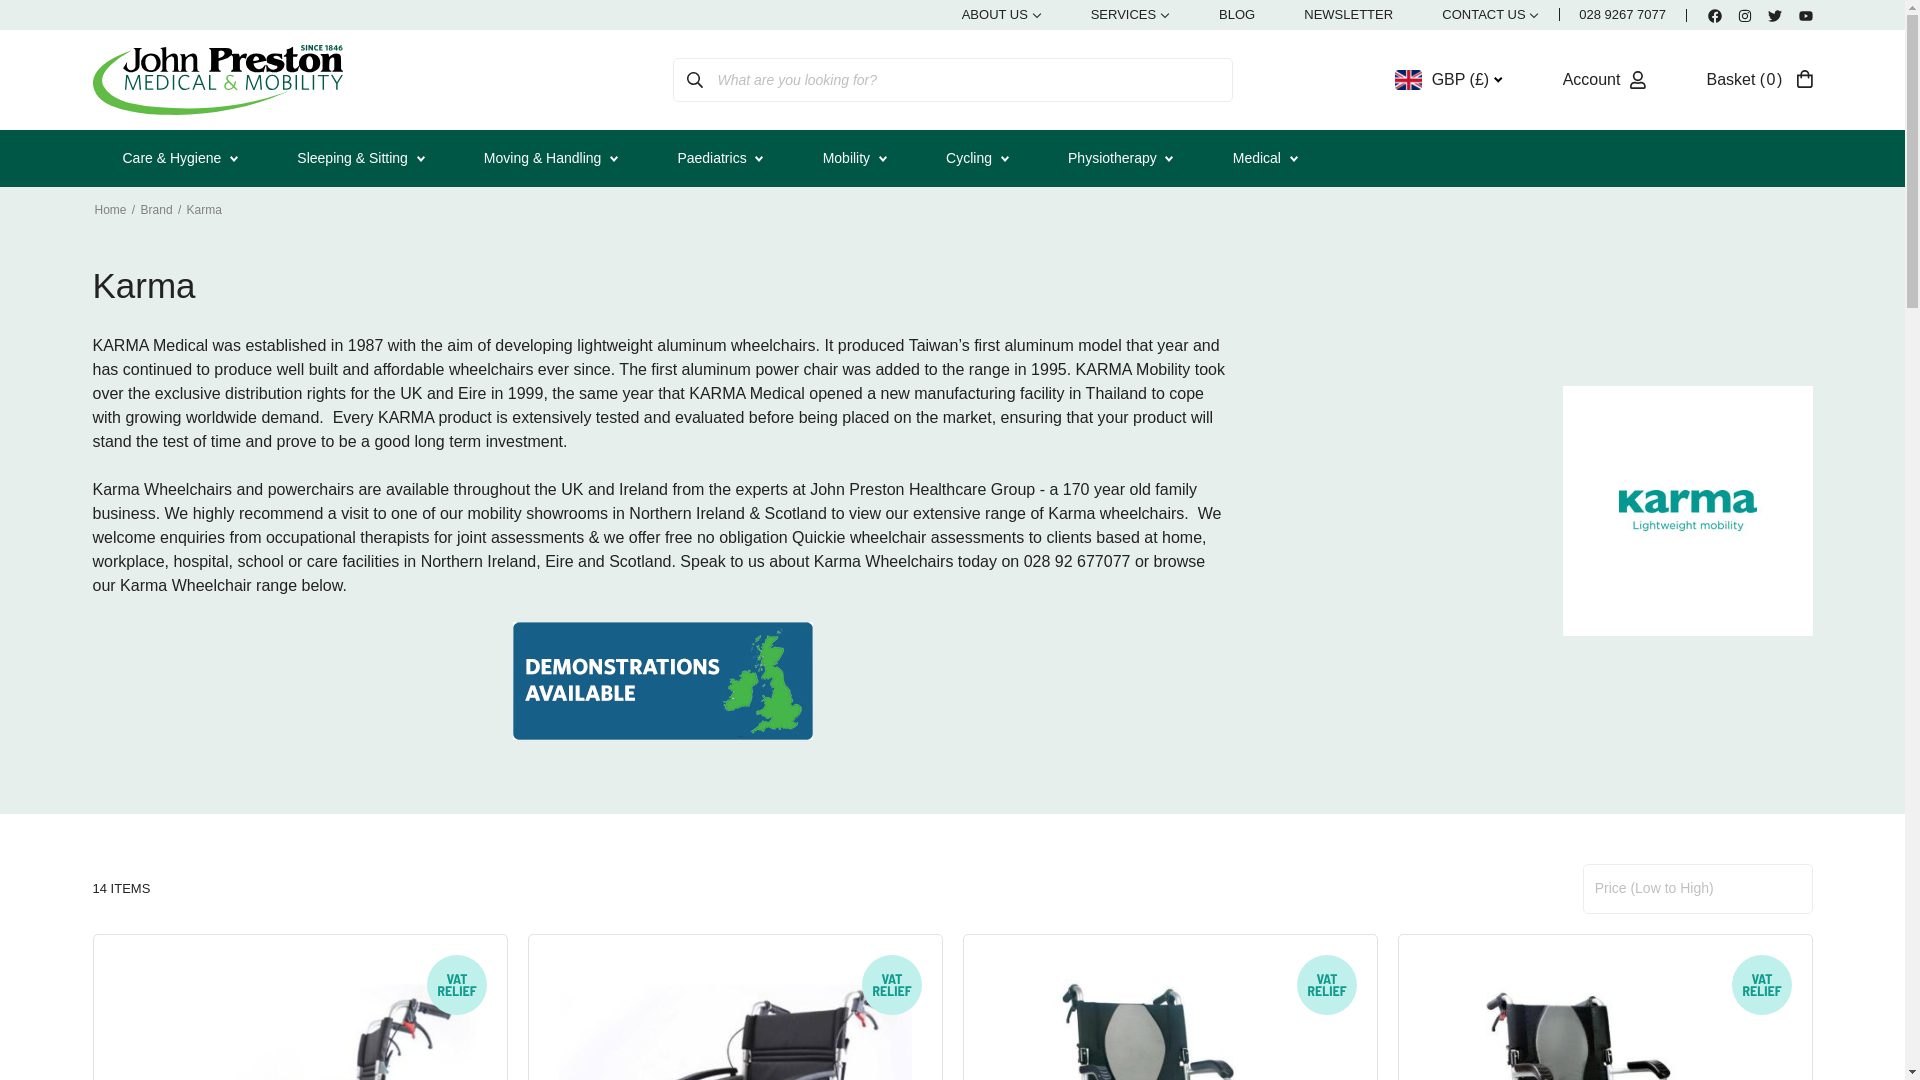 This screenshot has height=1080, width=1920. What do you see at coordinates (1604, 80) in the screenshot?
I see `CONTACT US` at bounding box center [1604, 80].